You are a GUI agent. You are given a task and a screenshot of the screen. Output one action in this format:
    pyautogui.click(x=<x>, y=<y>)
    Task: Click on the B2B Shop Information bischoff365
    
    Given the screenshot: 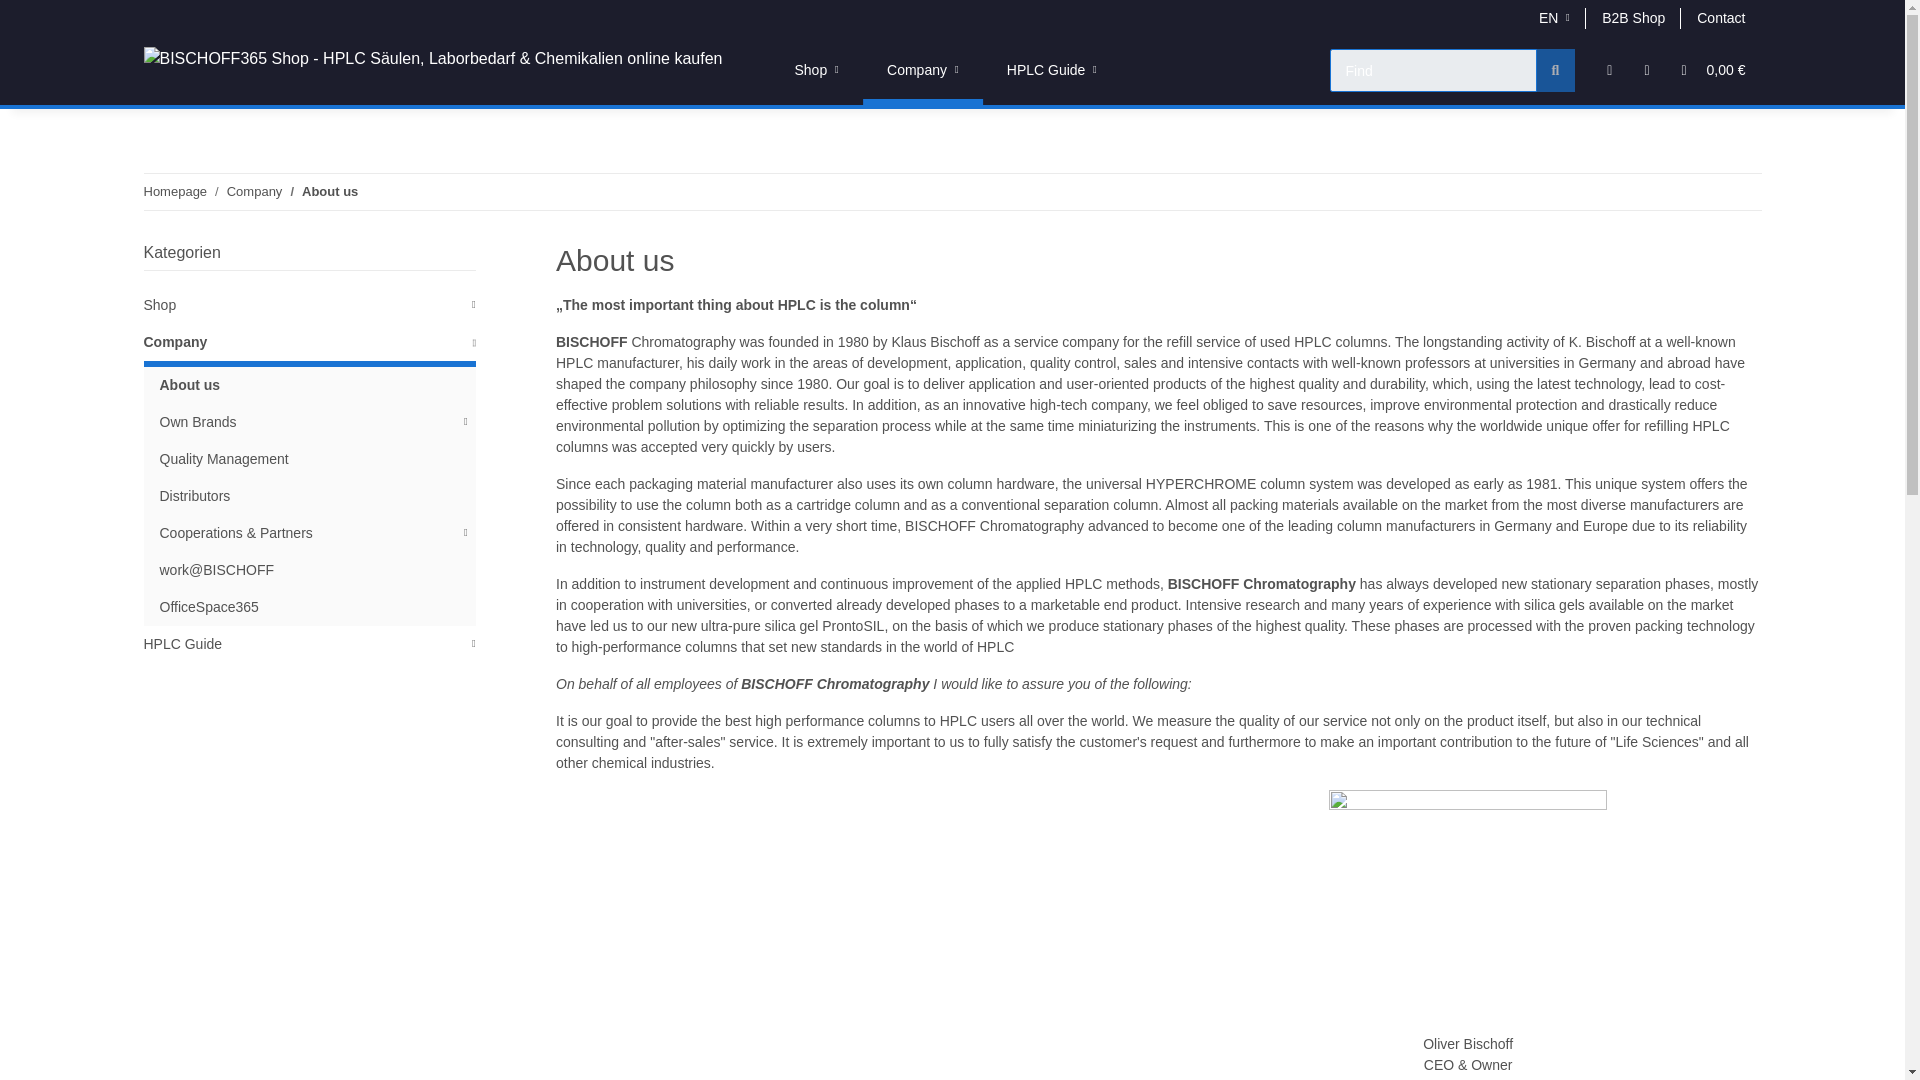 What is the action you would take?
    pyautogui.click(x=816, y=70)
    